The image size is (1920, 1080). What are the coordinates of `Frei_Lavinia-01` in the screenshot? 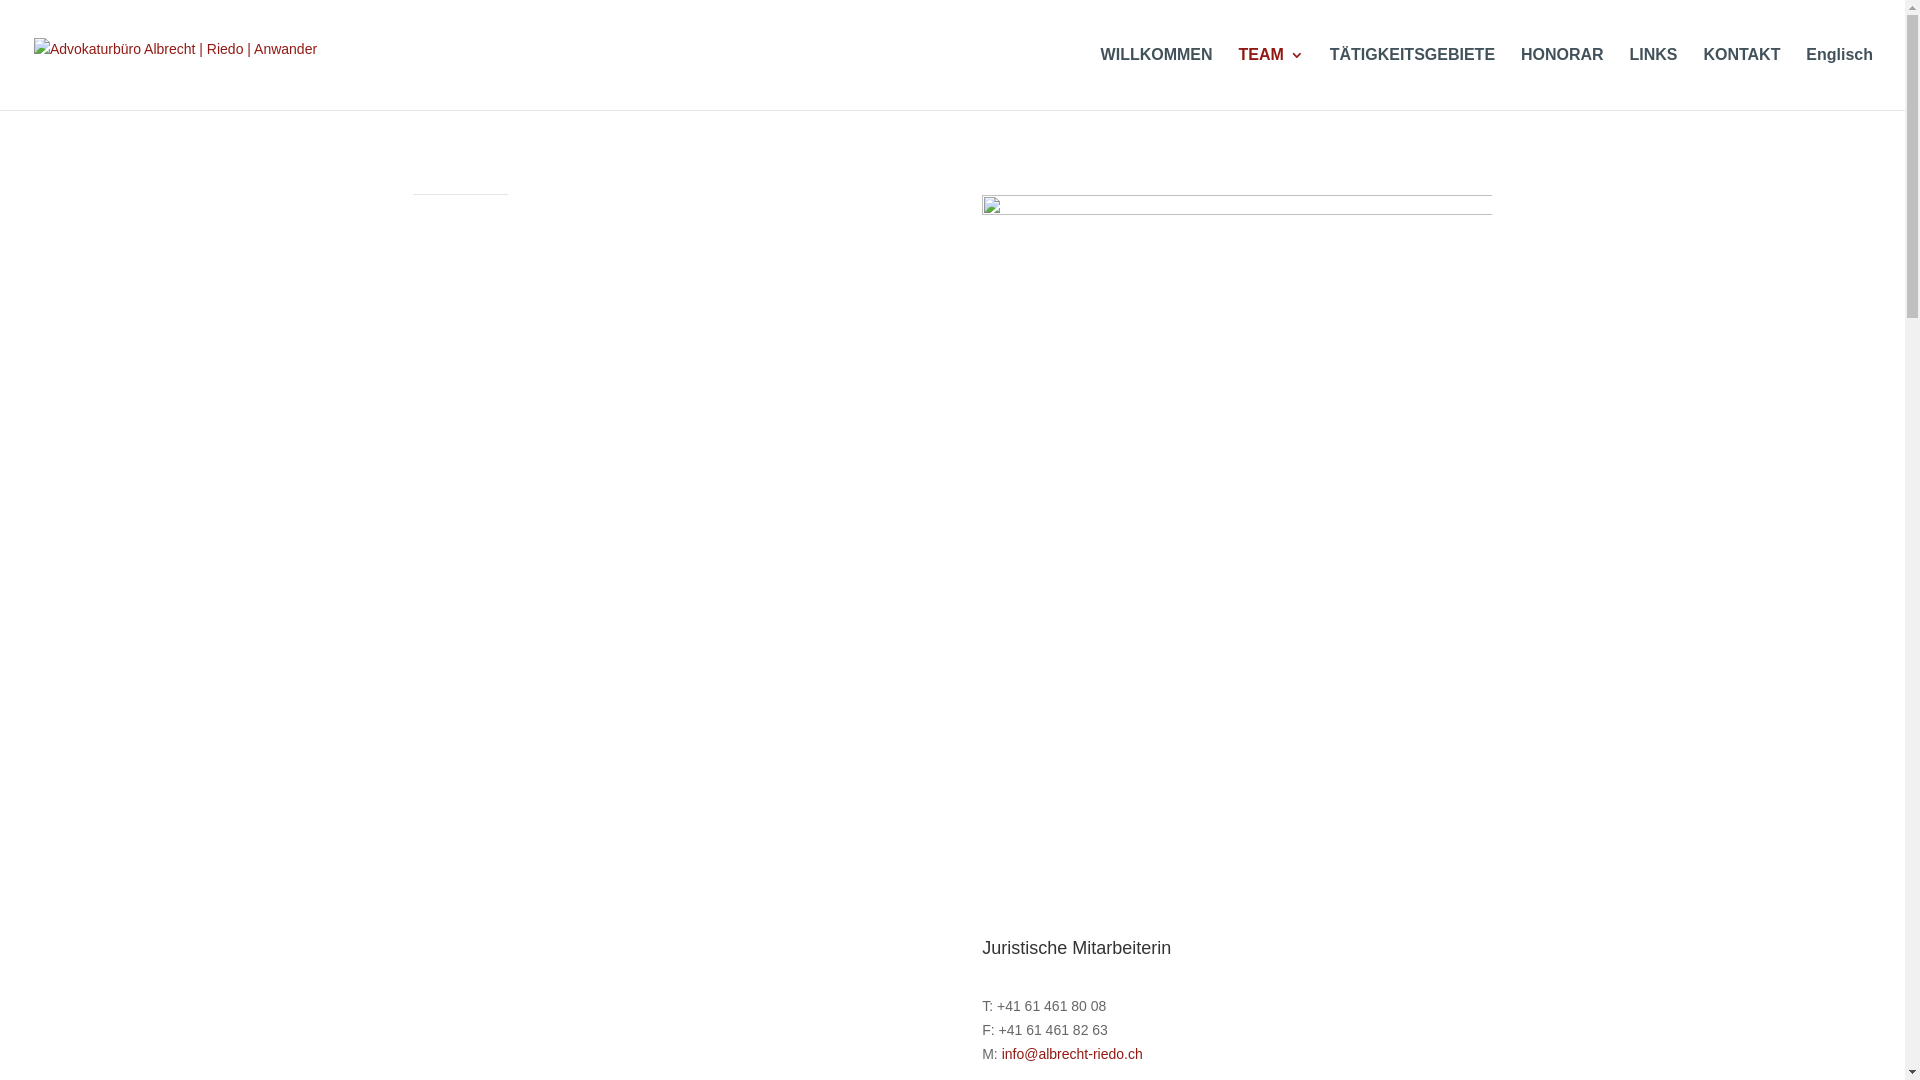 It's located at (1237, 552).